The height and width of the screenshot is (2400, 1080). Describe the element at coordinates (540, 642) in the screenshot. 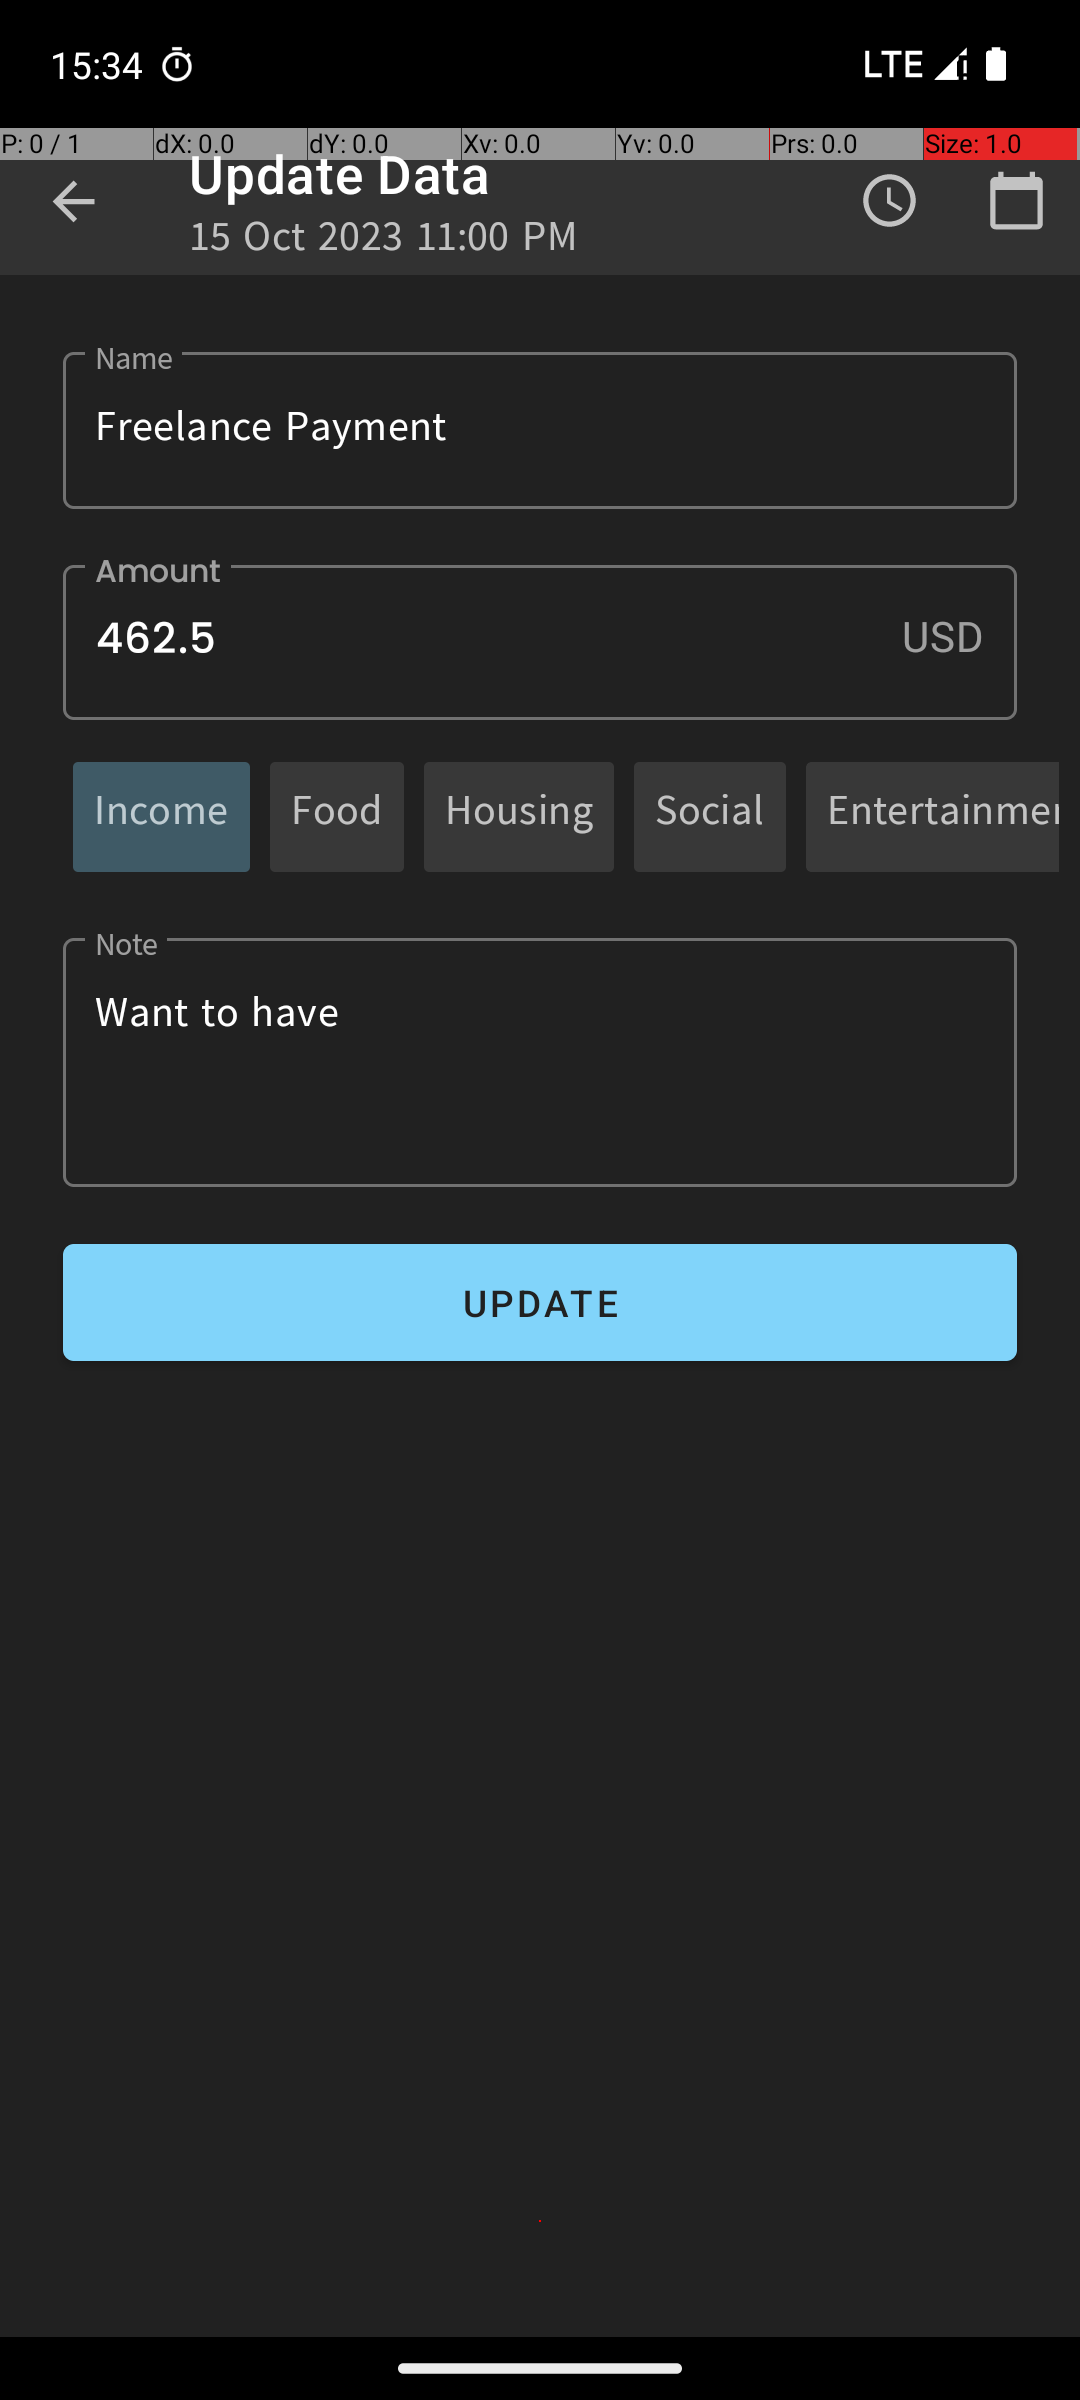

I see `462.5` at that location.